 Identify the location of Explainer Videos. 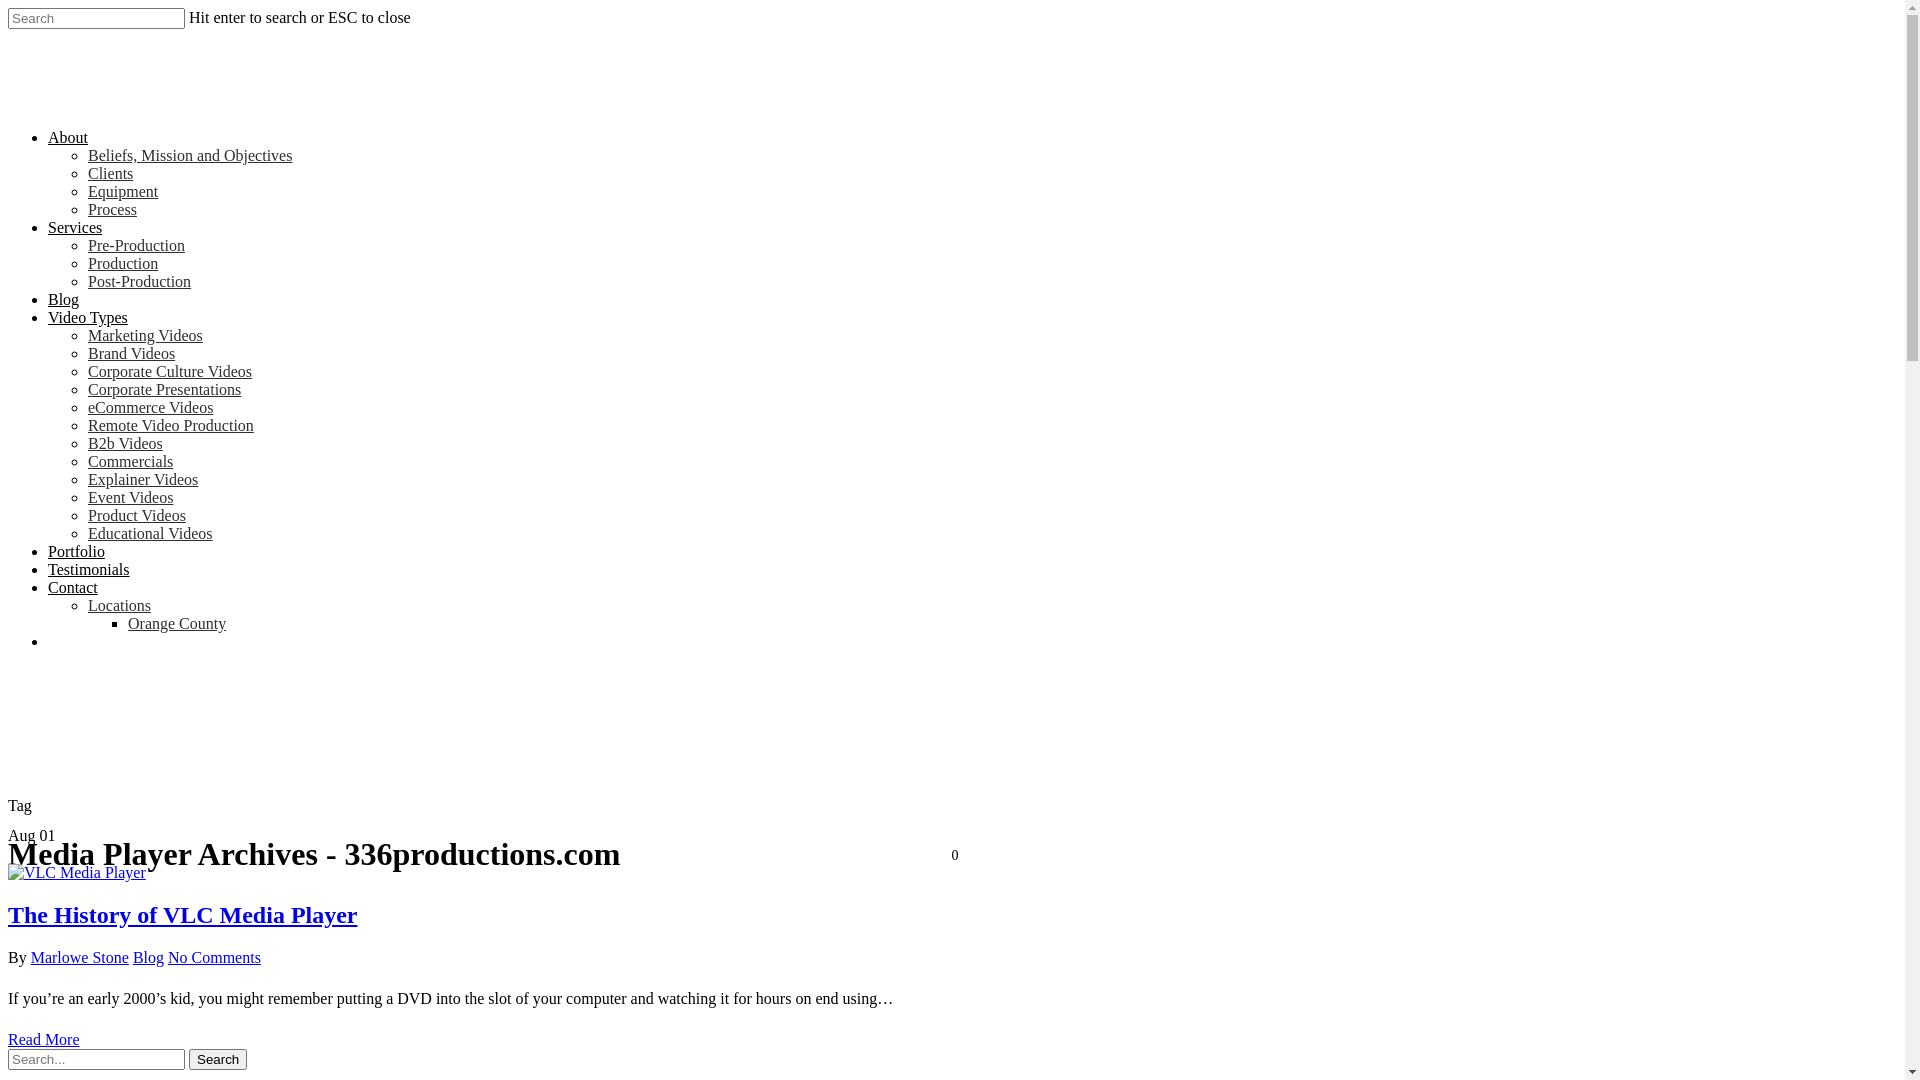
(143, 480).